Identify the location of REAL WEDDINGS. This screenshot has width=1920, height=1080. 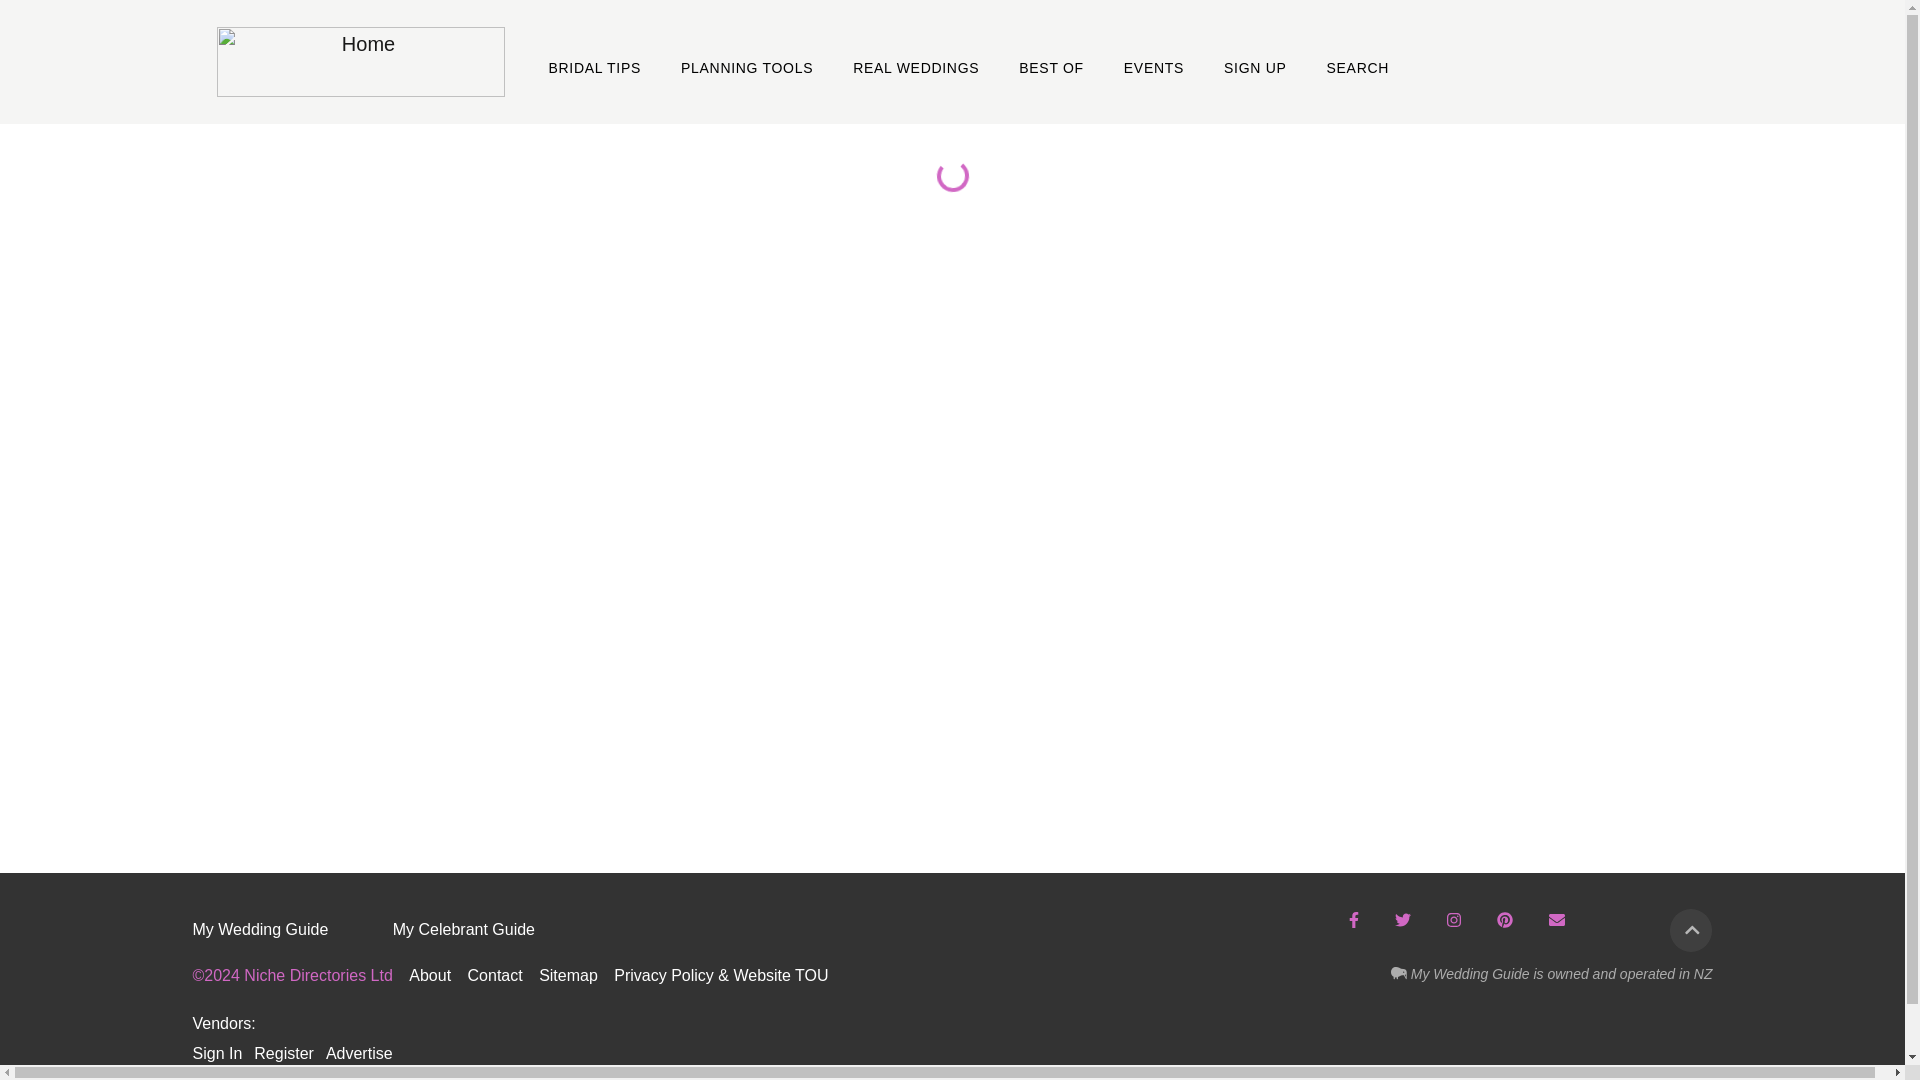
(915, 62).